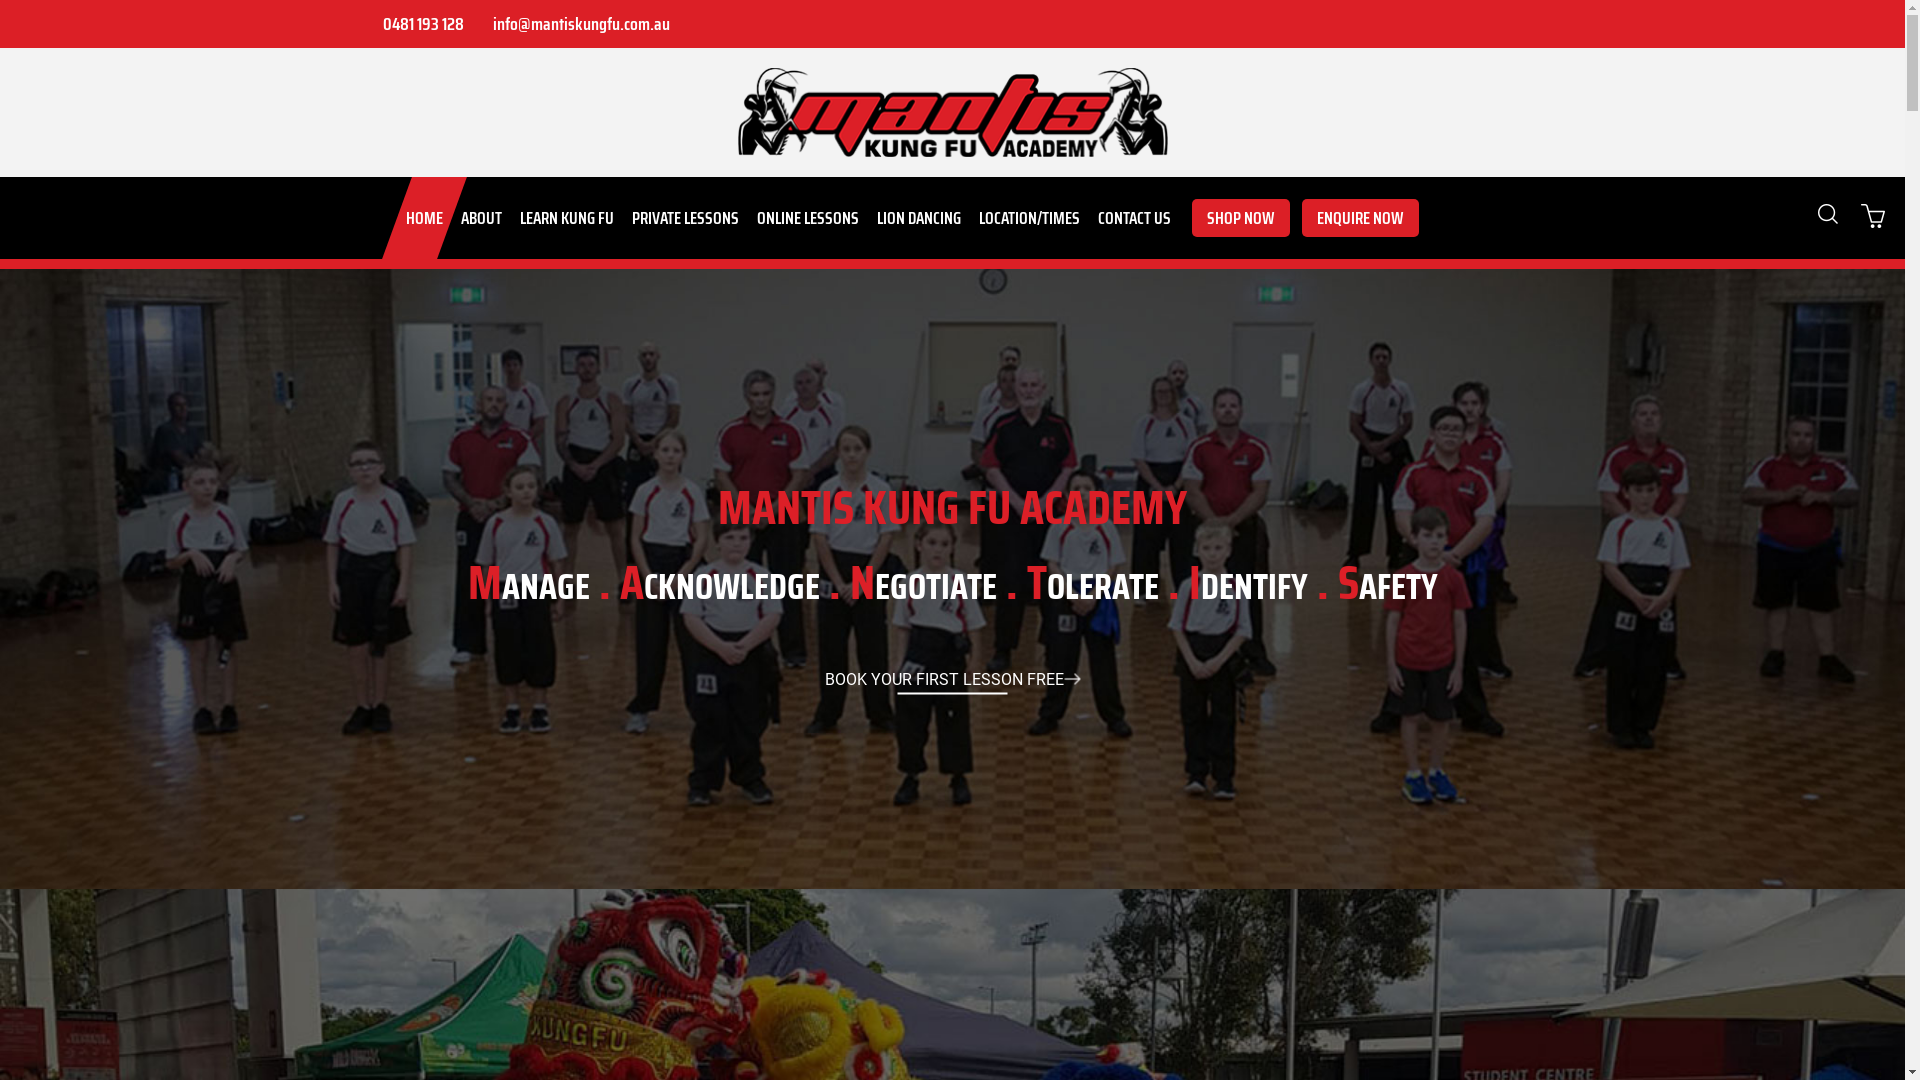 The image size is (1920, 1080). I want to click on LION DANCING, so click(919, 218).